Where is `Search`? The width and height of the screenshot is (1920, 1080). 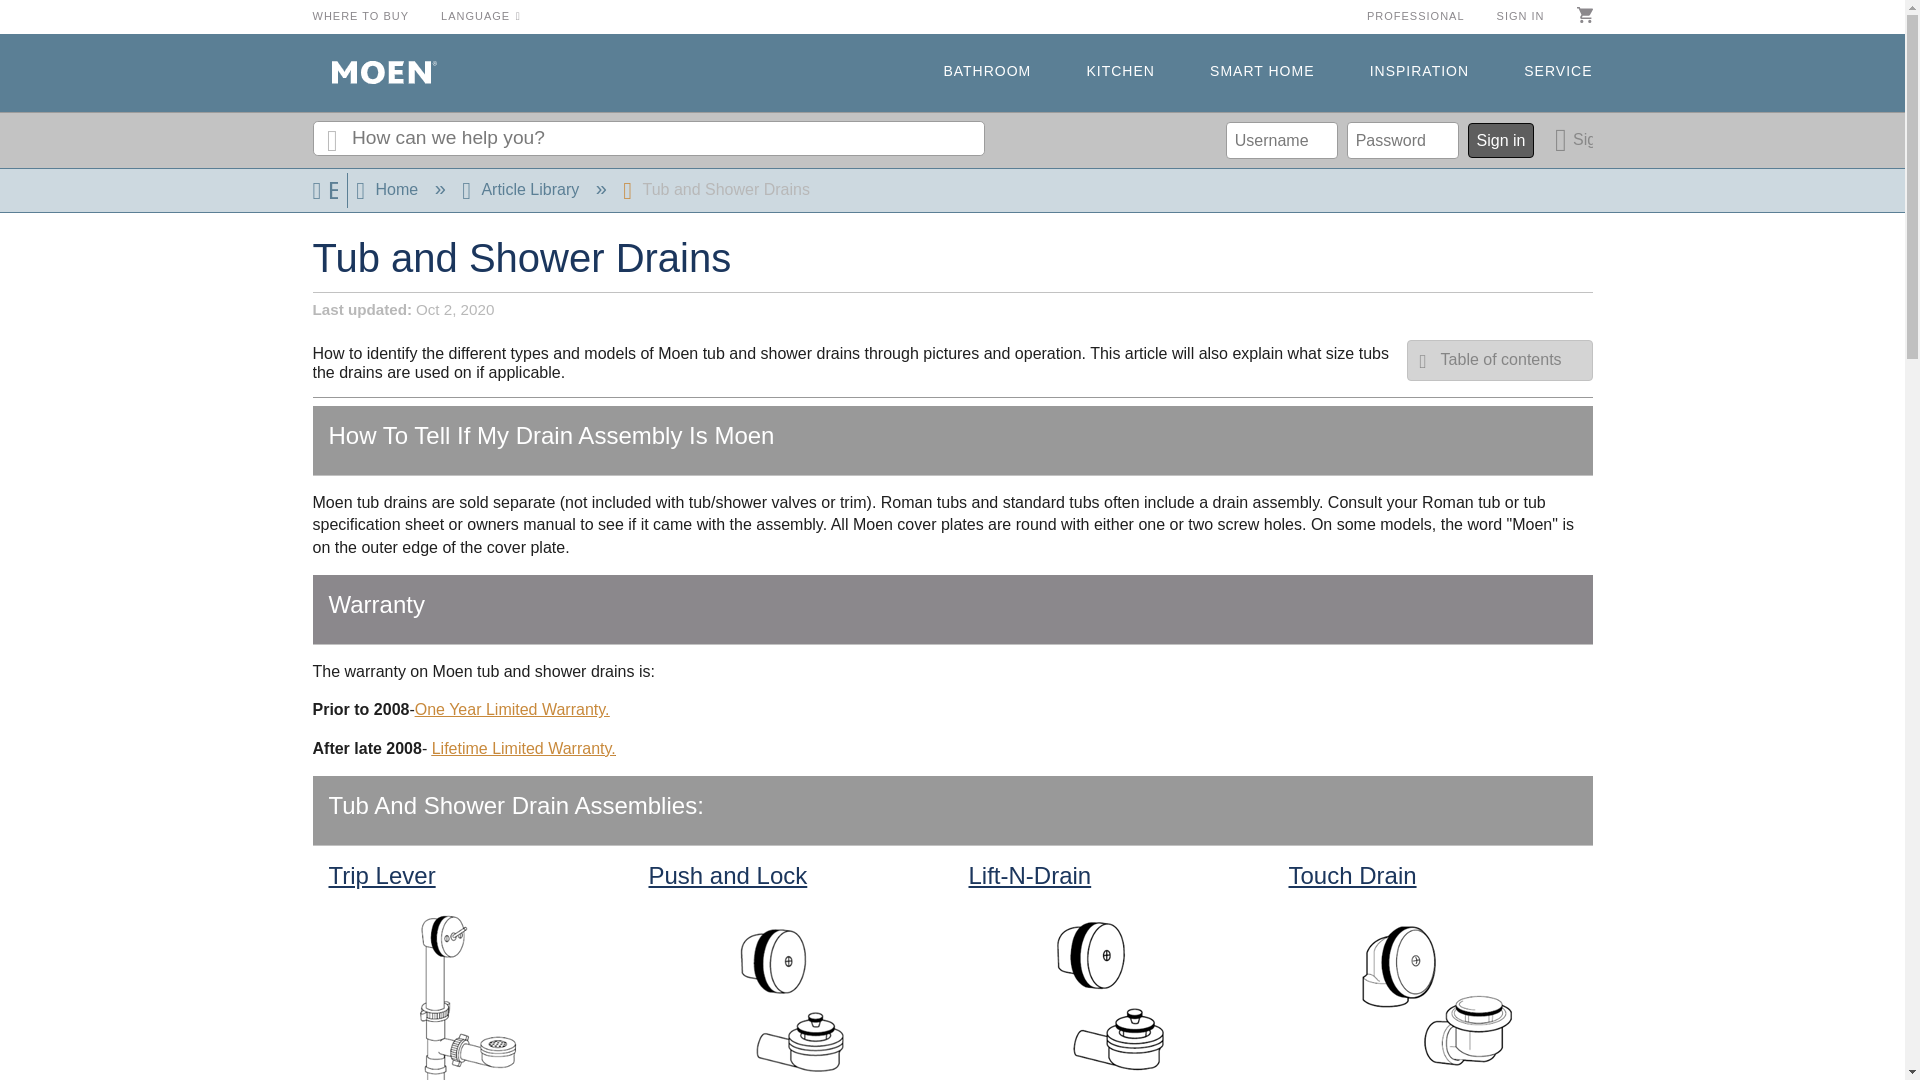
Search is located at coordinates (331, 138).